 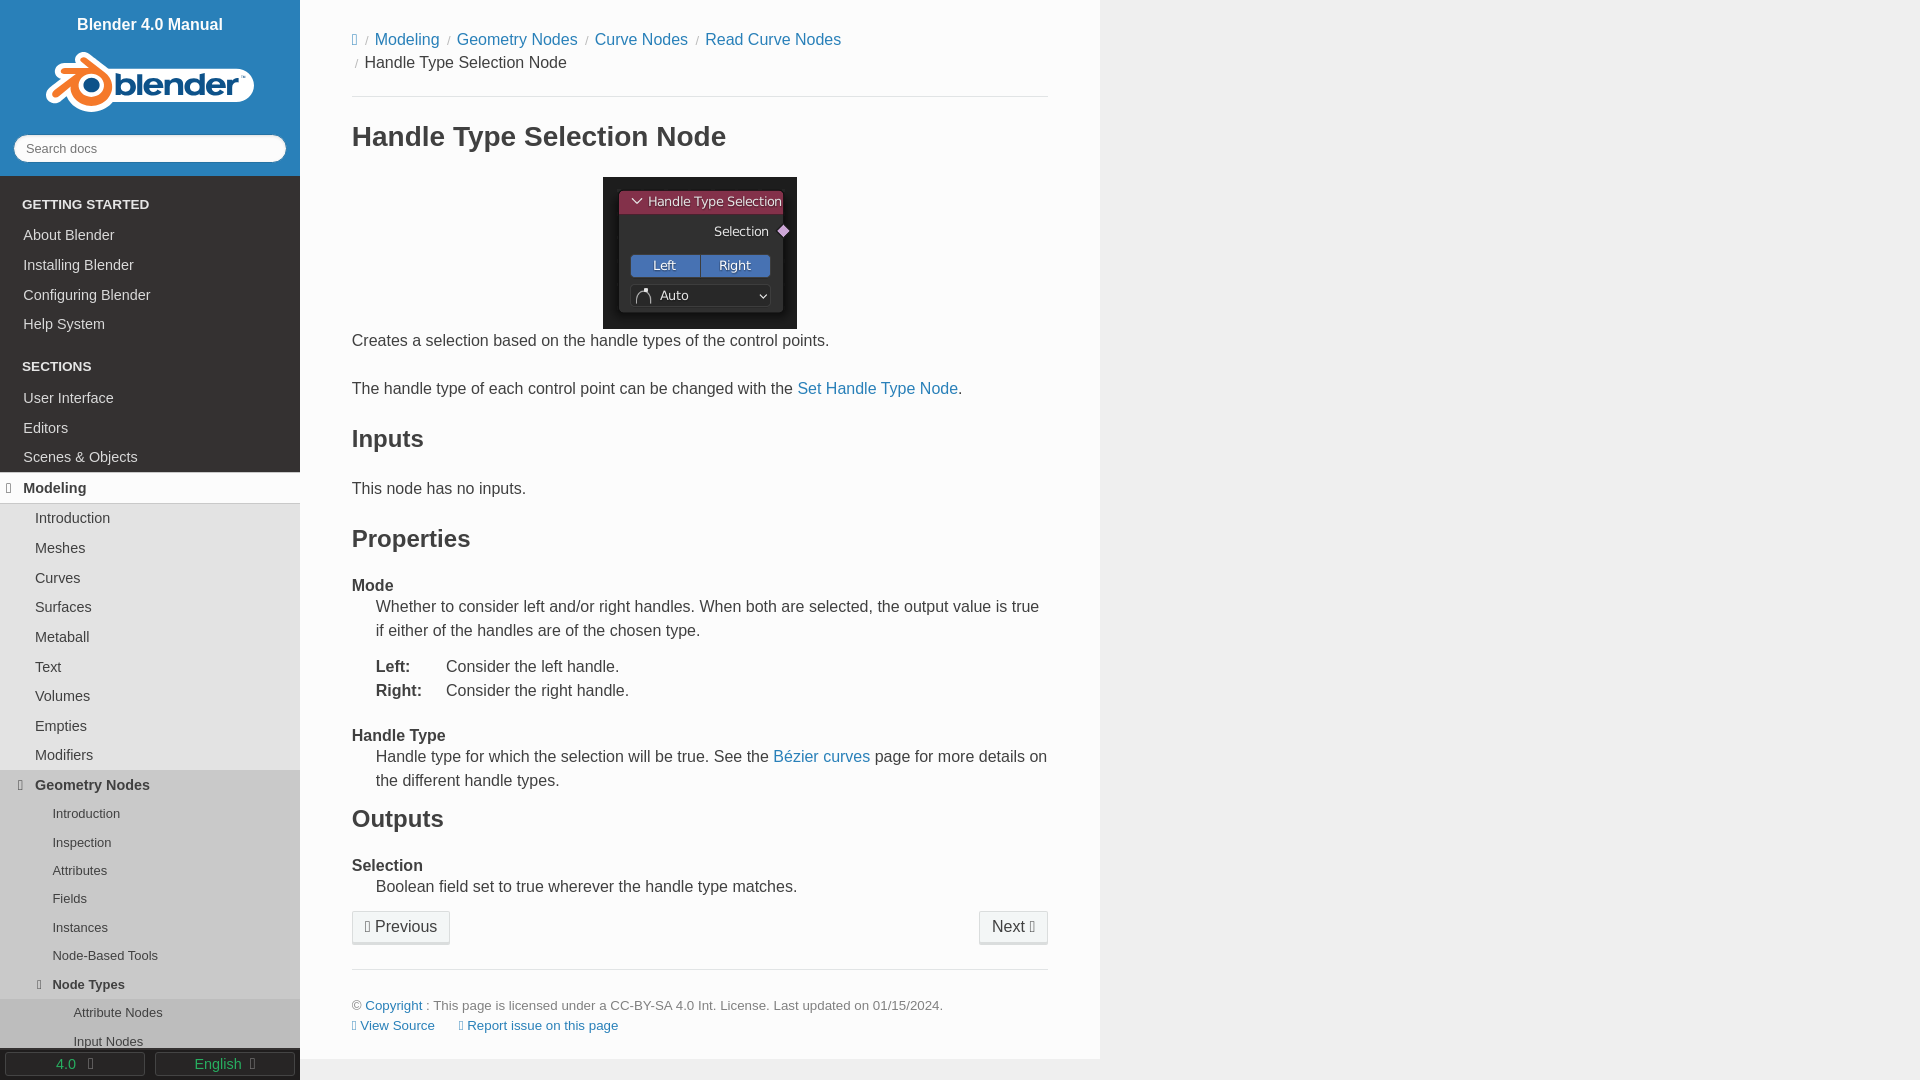 What do you see at coordinates (150, 785) in the screenshot?
I see `Geometry Nodes` at bounding box center [150, 785].